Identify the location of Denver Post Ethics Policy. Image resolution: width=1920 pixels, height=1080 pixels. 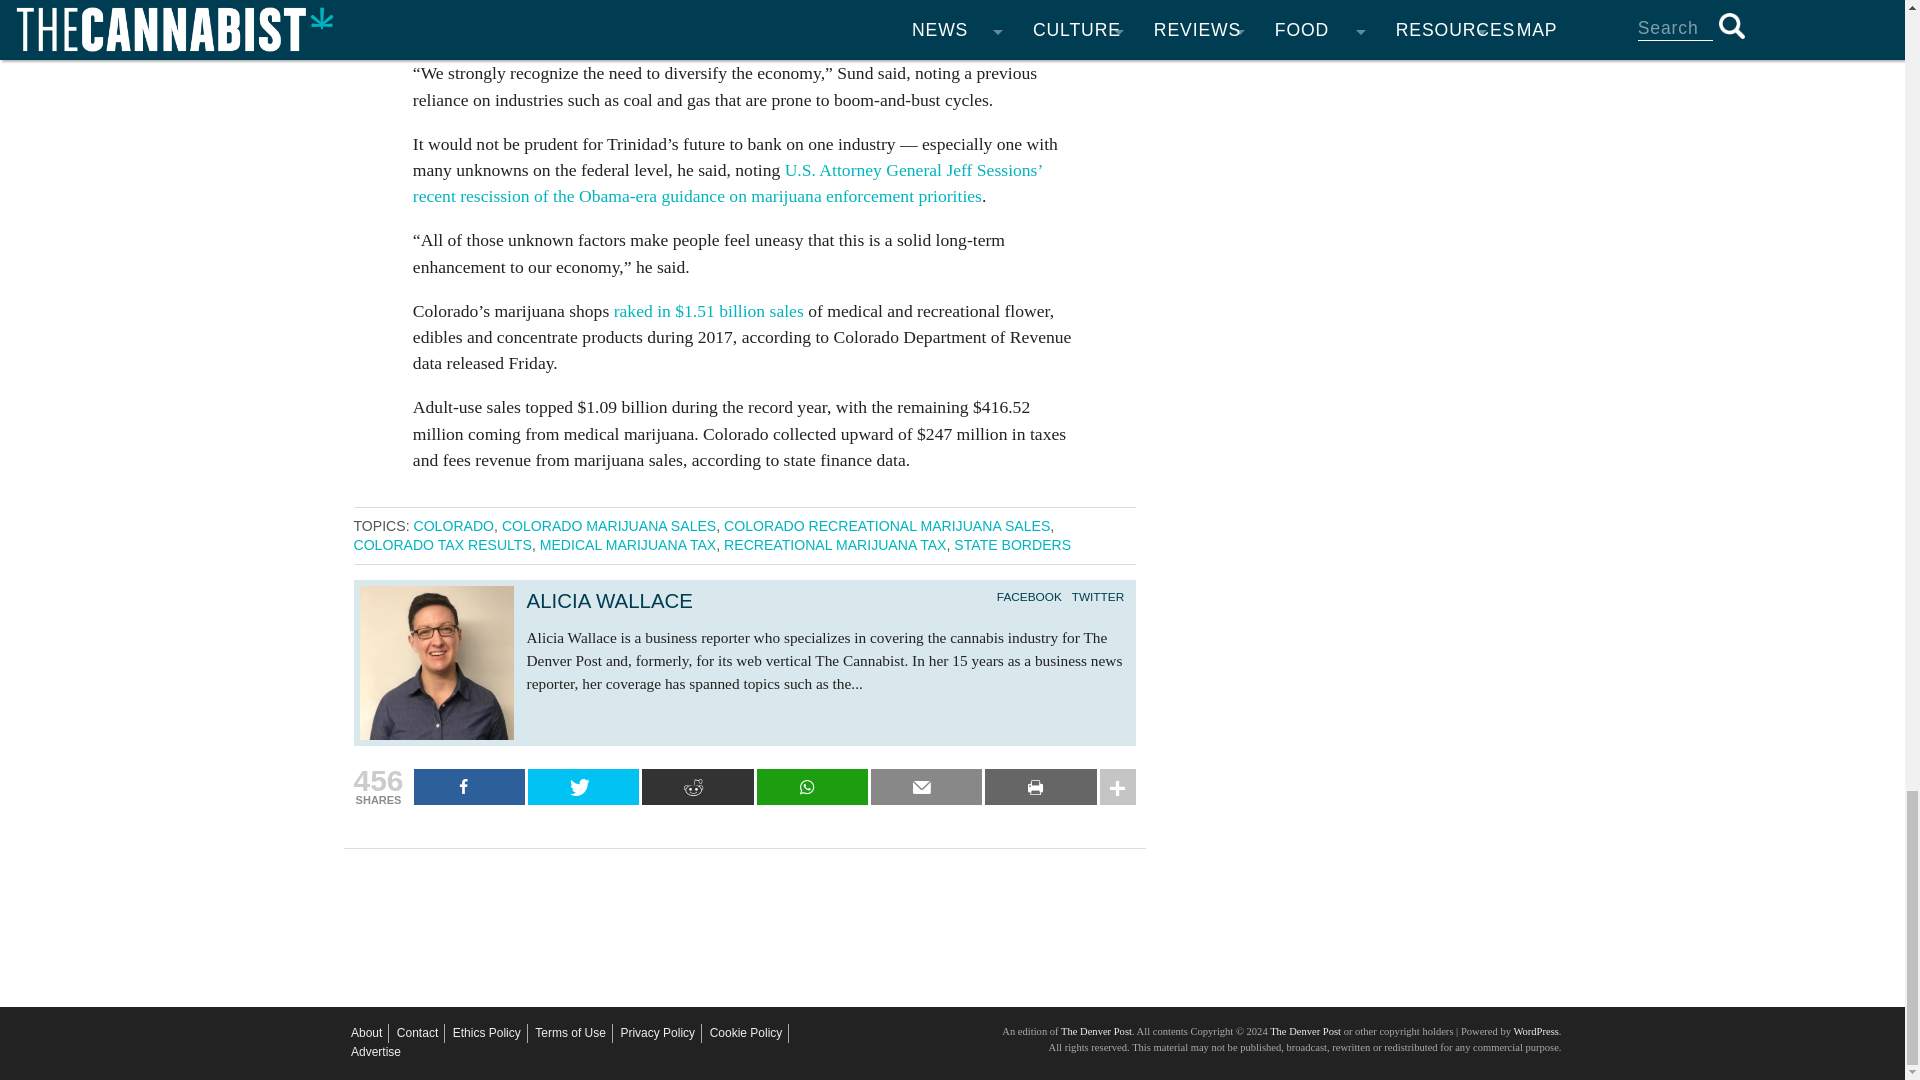
(486, 1033).